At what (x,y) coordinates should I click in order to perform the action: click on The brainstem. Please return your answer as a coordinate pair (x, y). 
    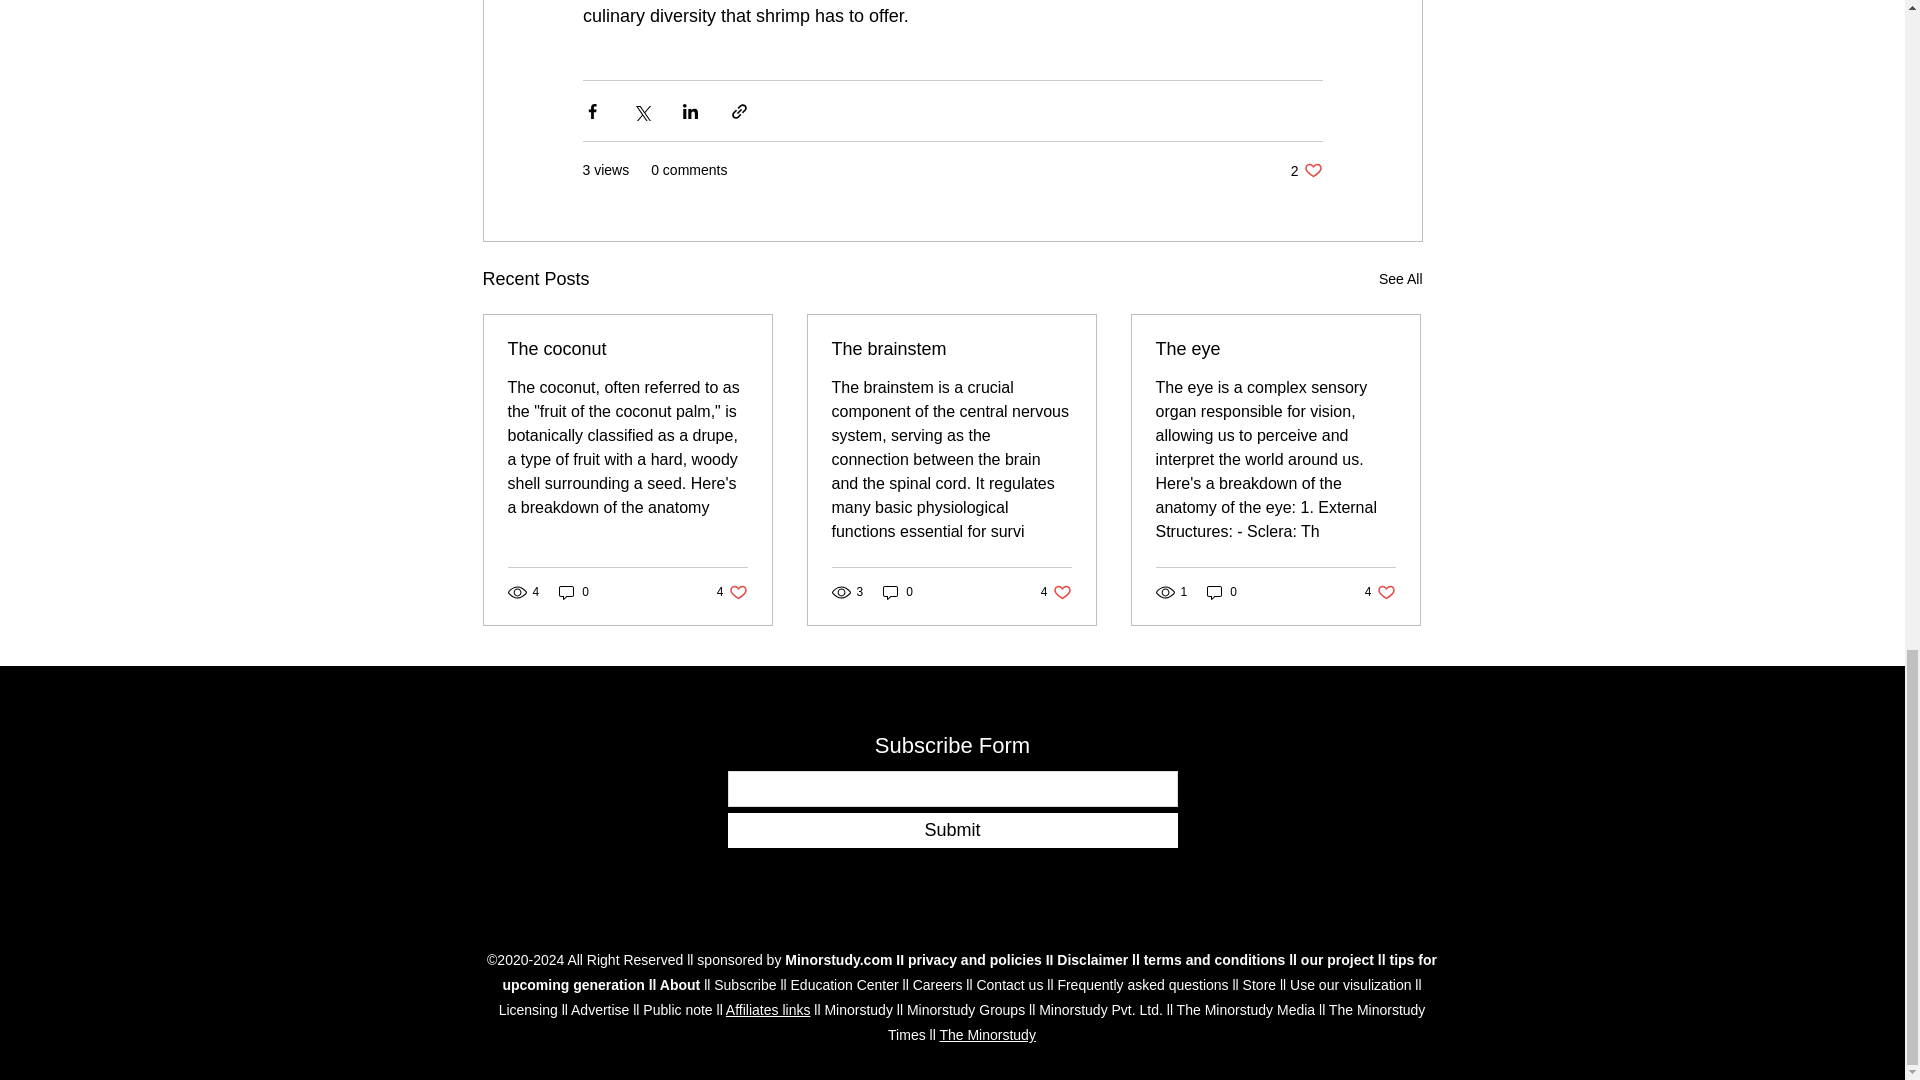
    Looking at the image, I should click on (951, 349).